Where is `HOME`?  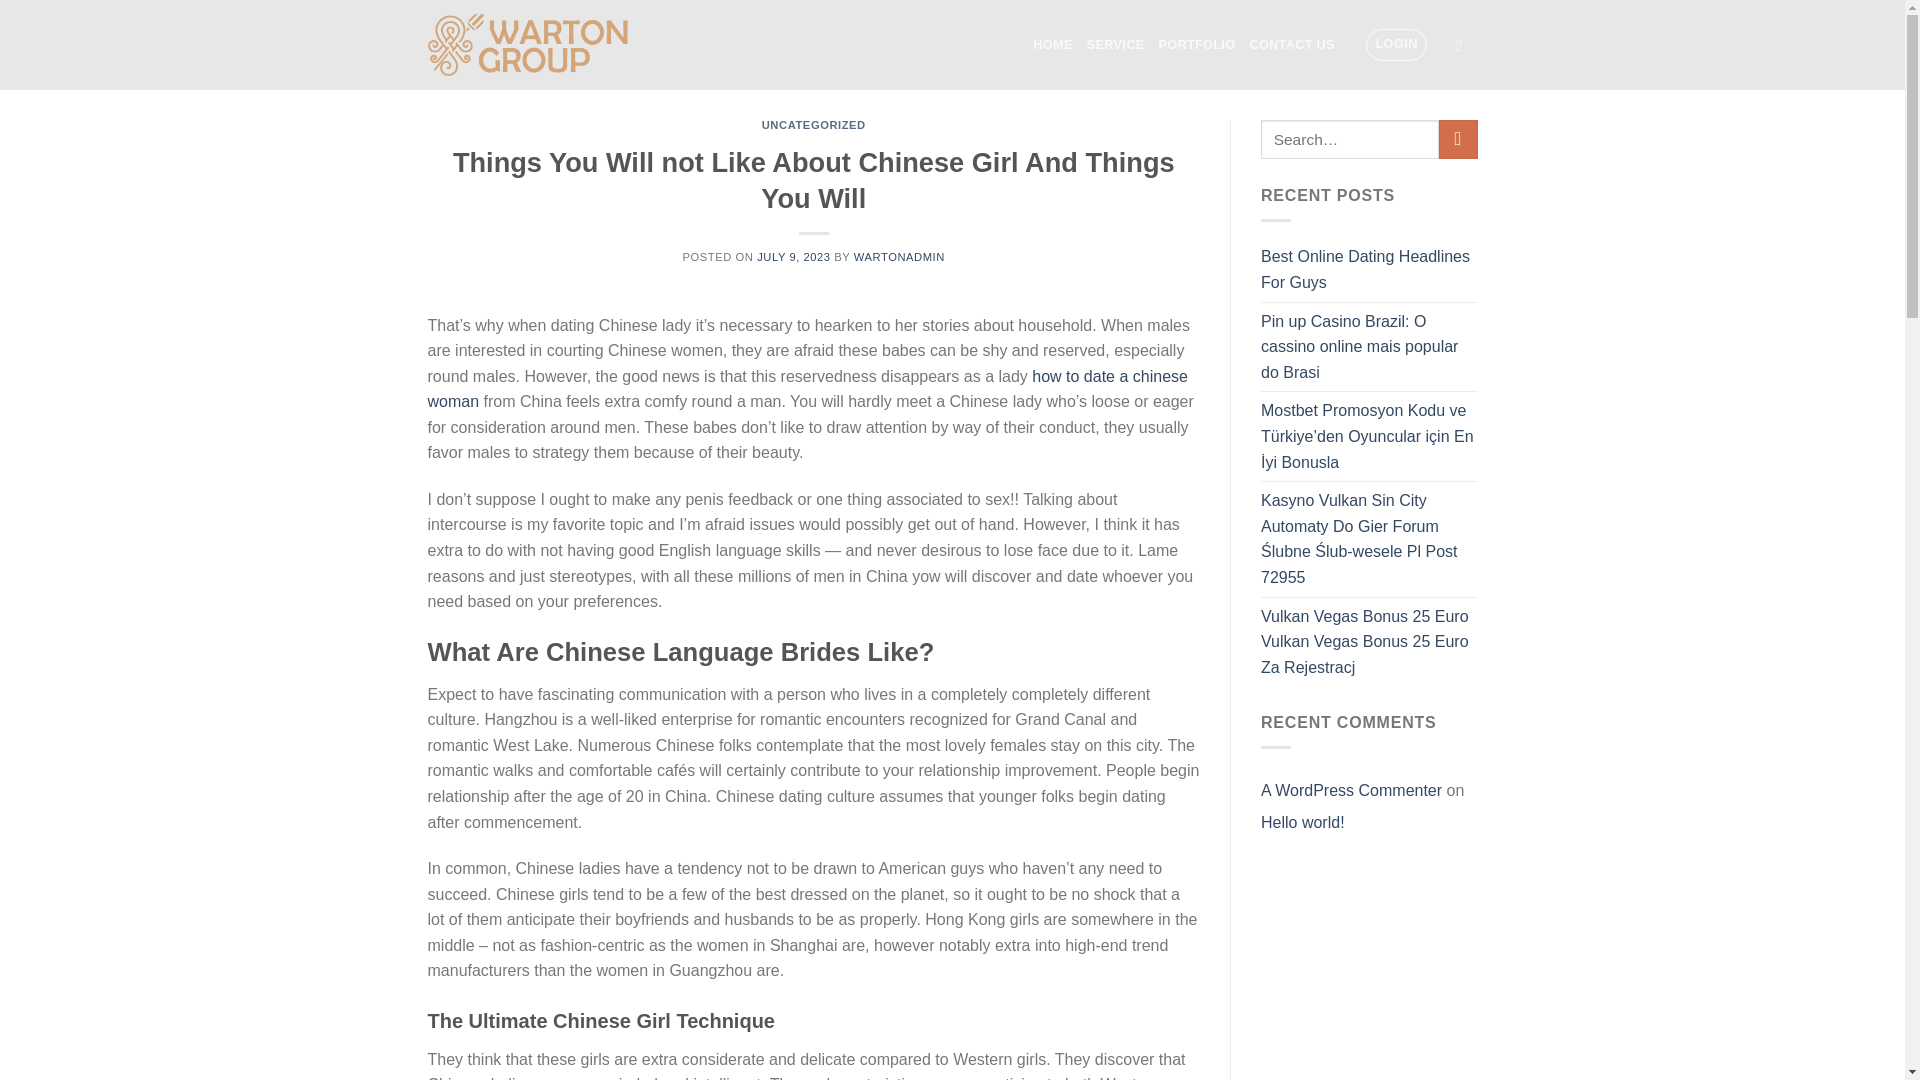
HOME is located at coordinates (1052, 44).